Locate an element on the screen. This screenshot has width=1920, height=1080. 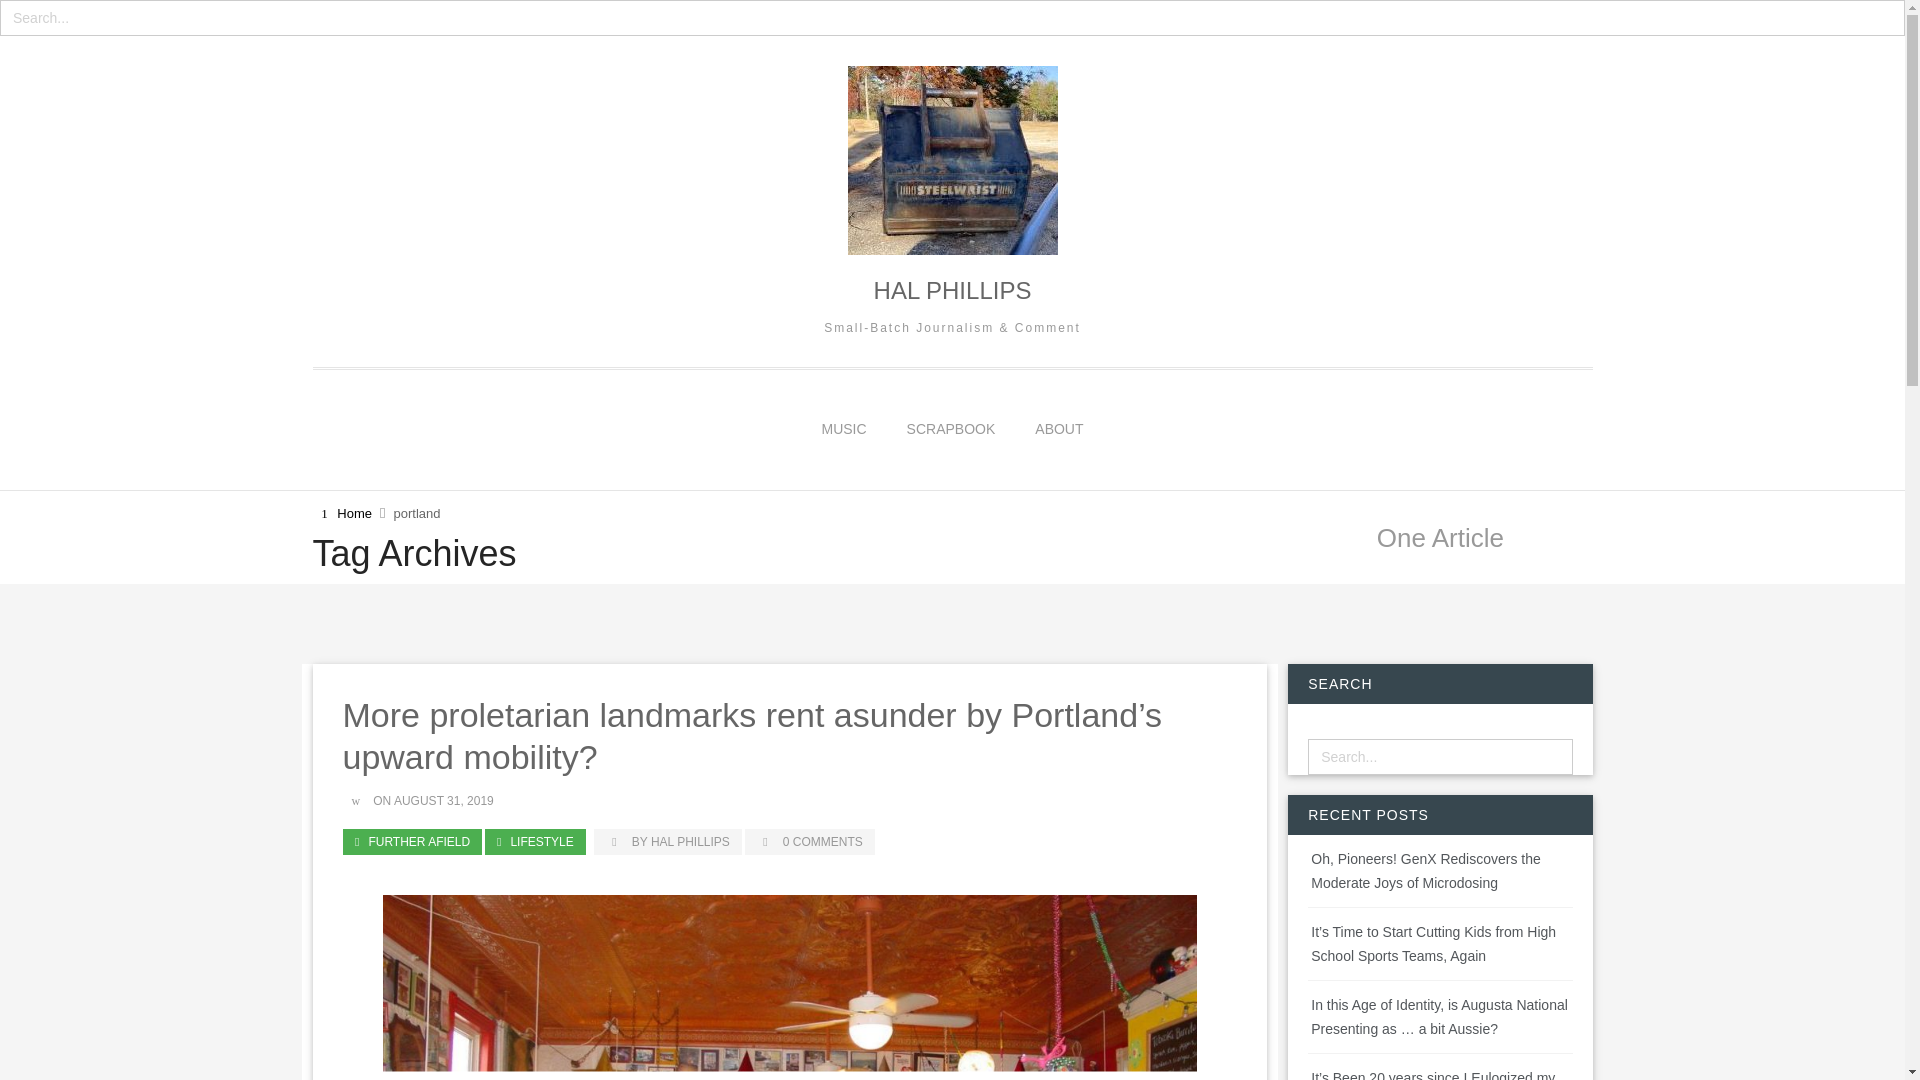
FURTHER AFIELD is located at coordinates (411, 842).